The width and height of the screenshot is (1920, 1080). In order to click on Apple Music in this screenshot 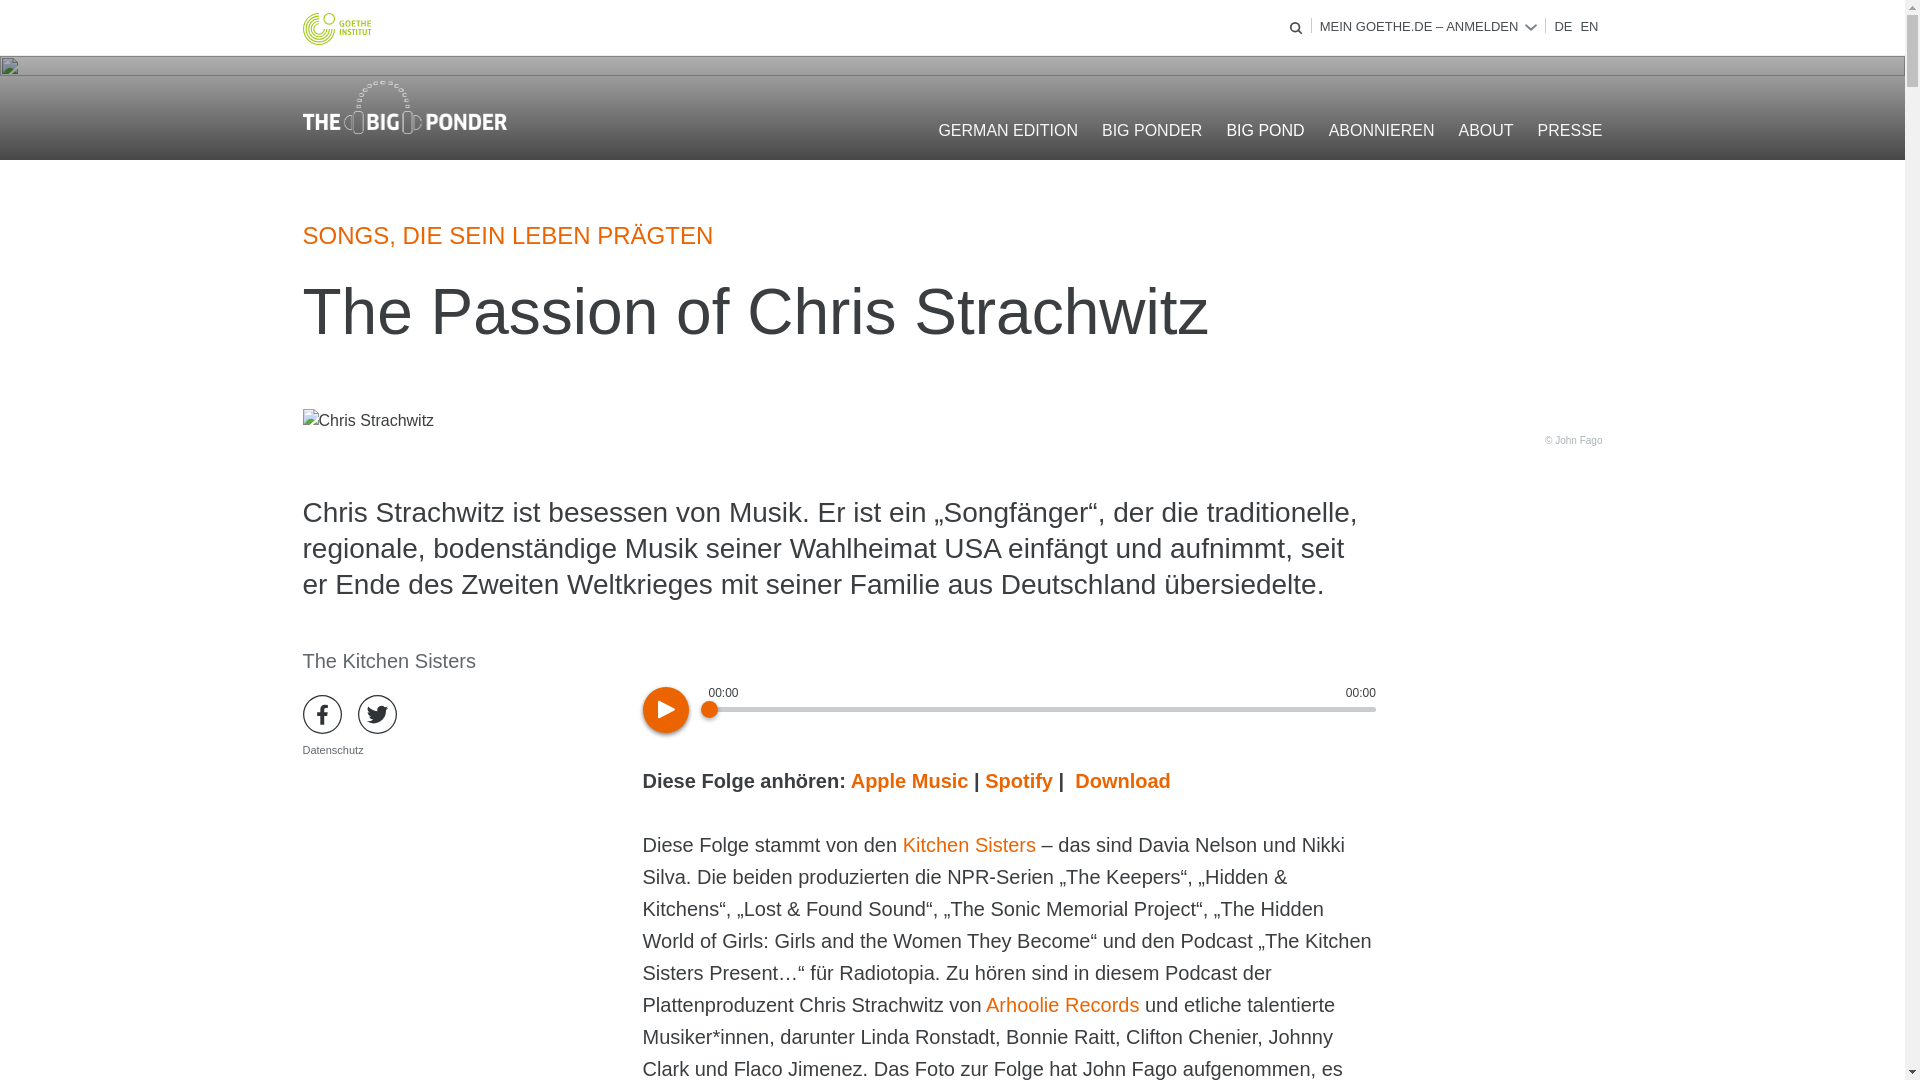, I will do `click(910, 780)`.